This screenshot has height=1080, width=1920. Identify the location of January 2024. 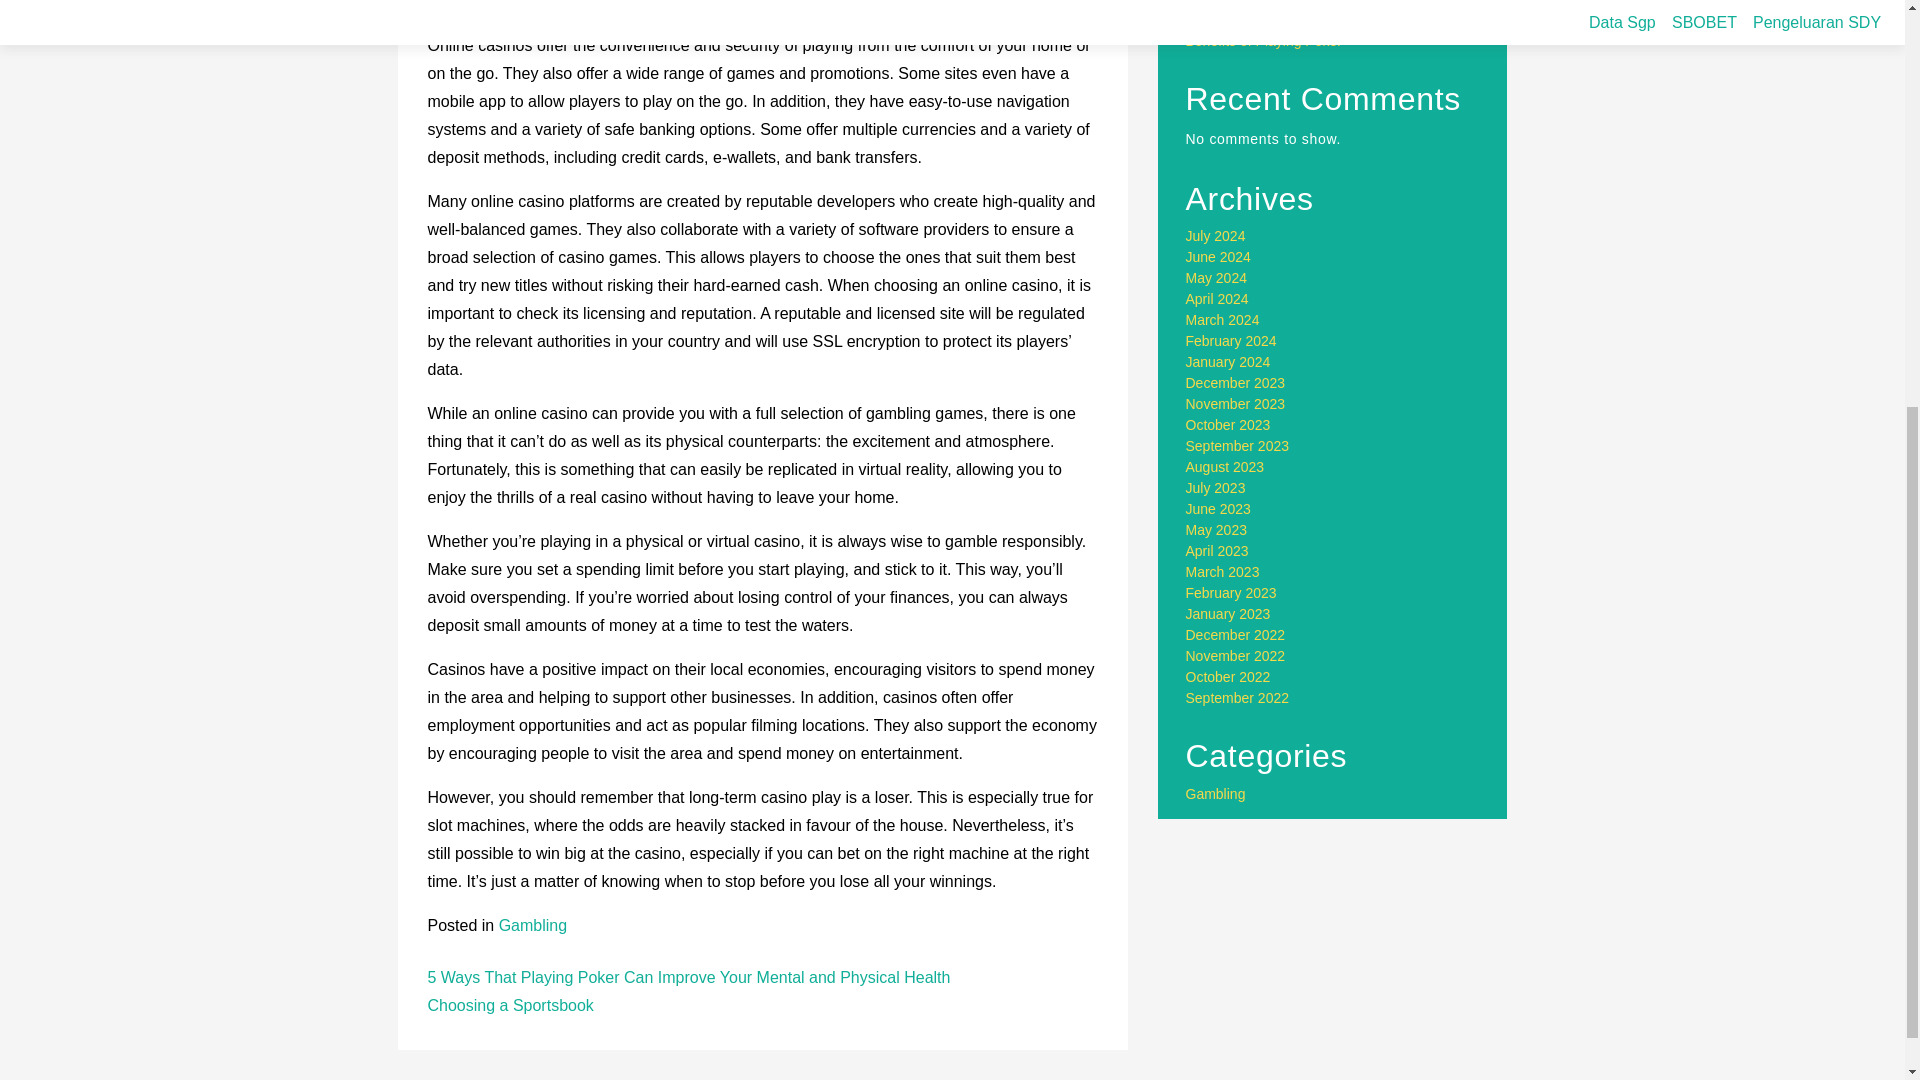
(1228, 362).